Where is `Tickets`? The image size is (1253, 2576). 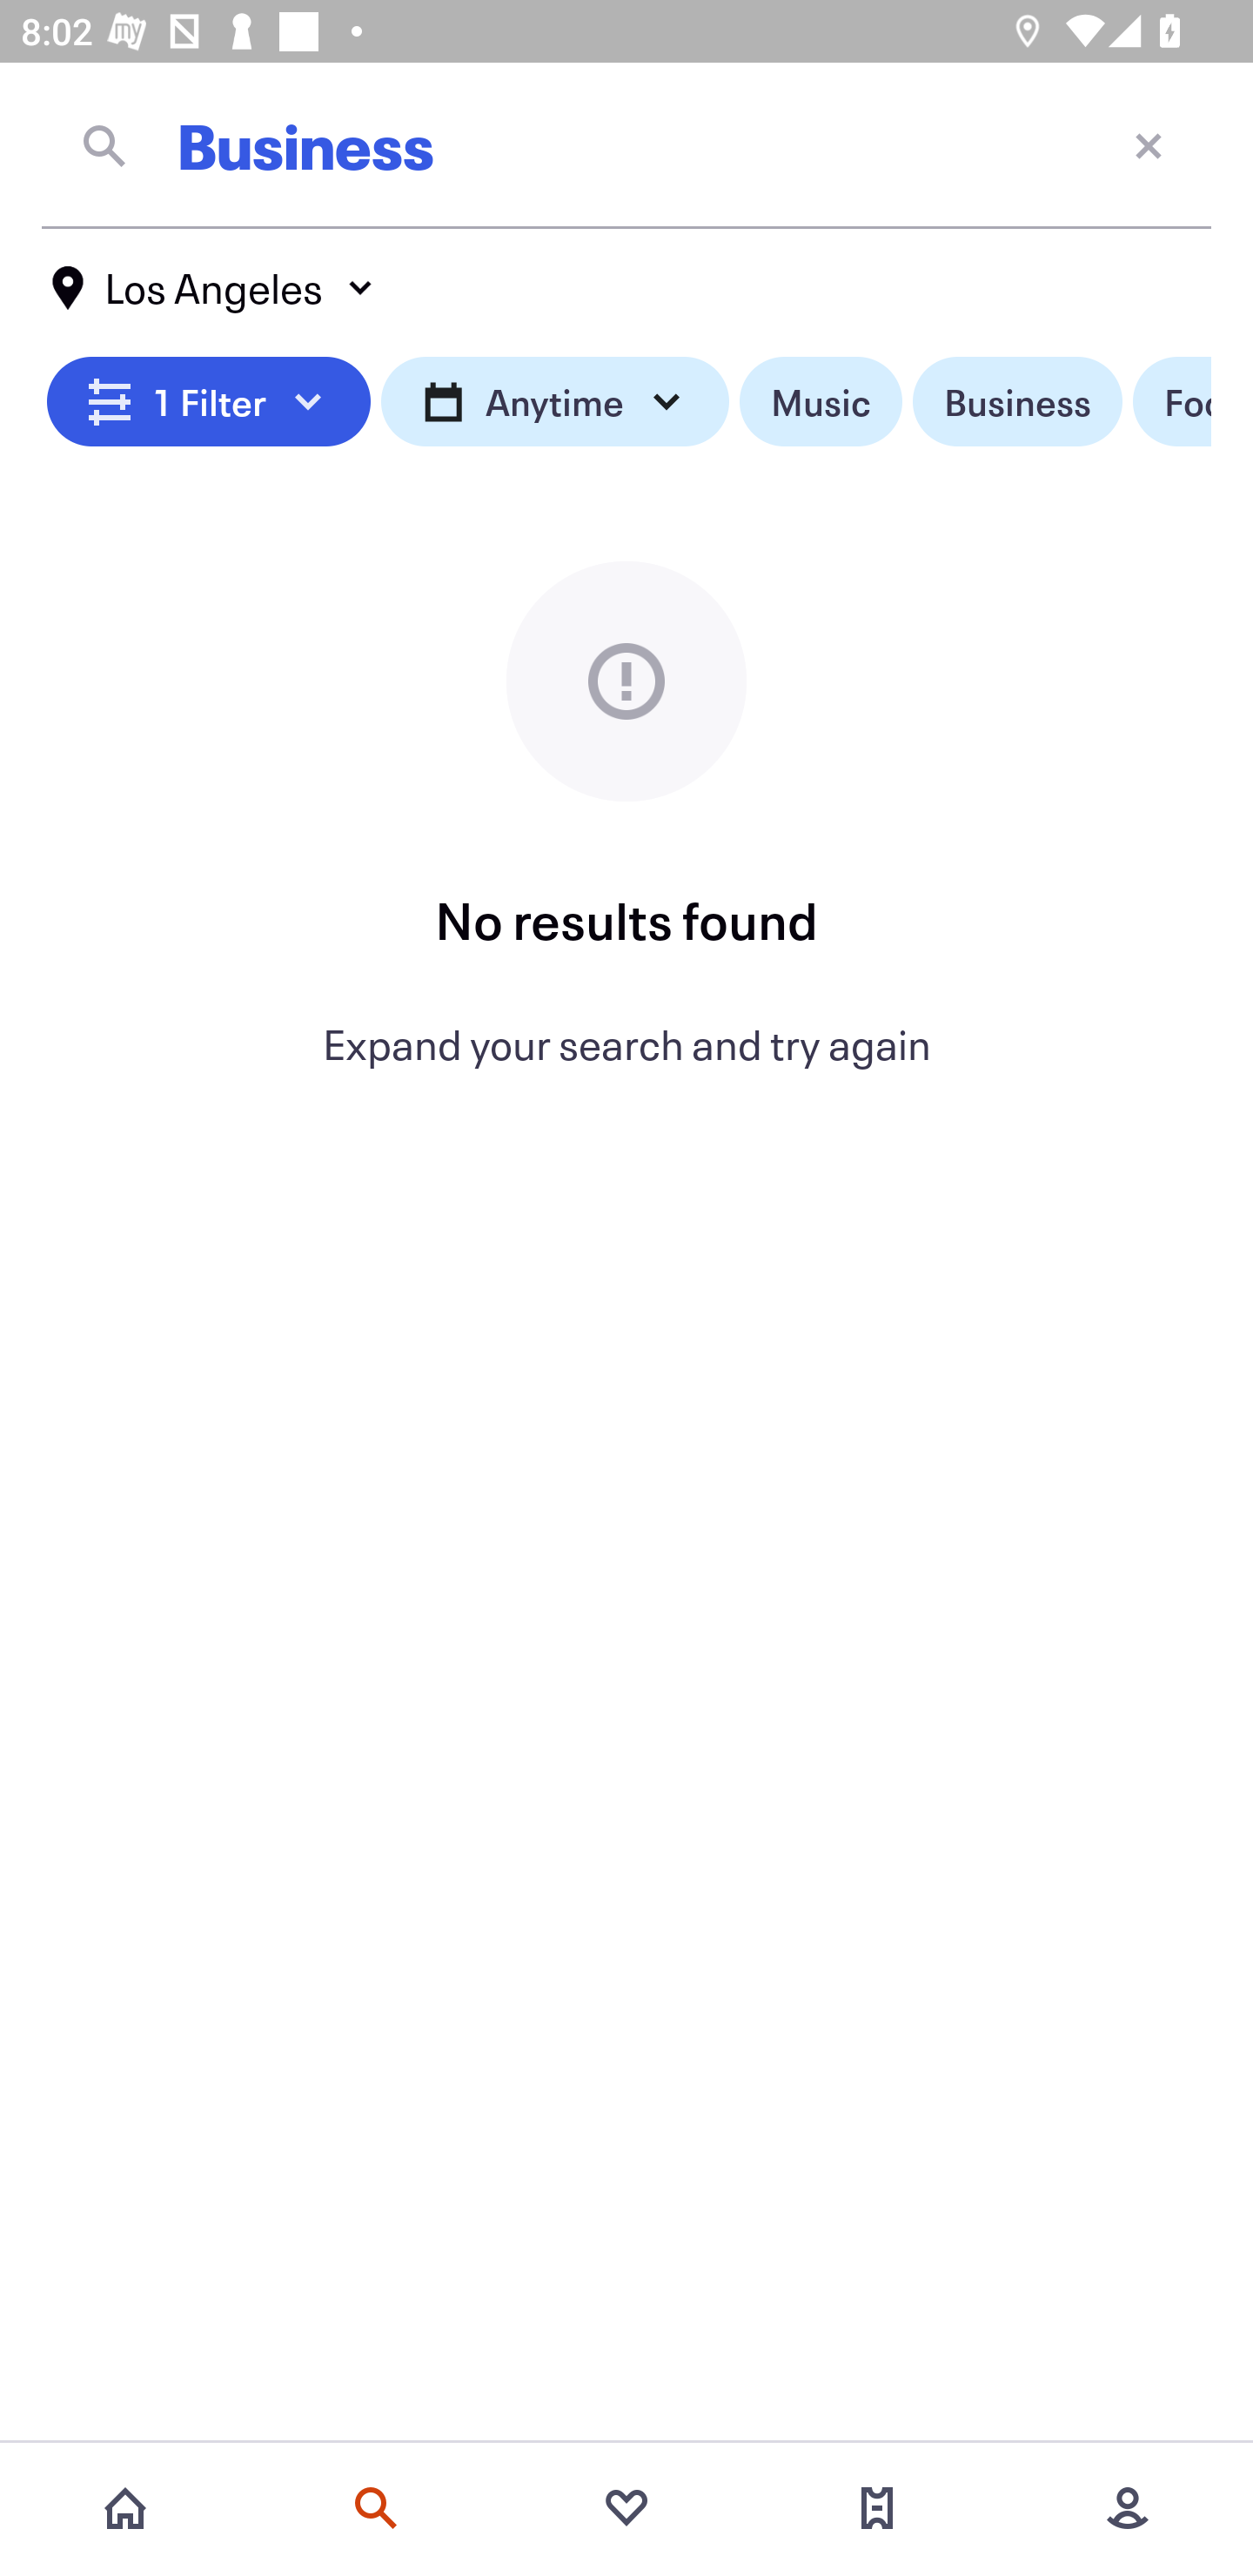 Tickets is located at coordinates (877, 2508).